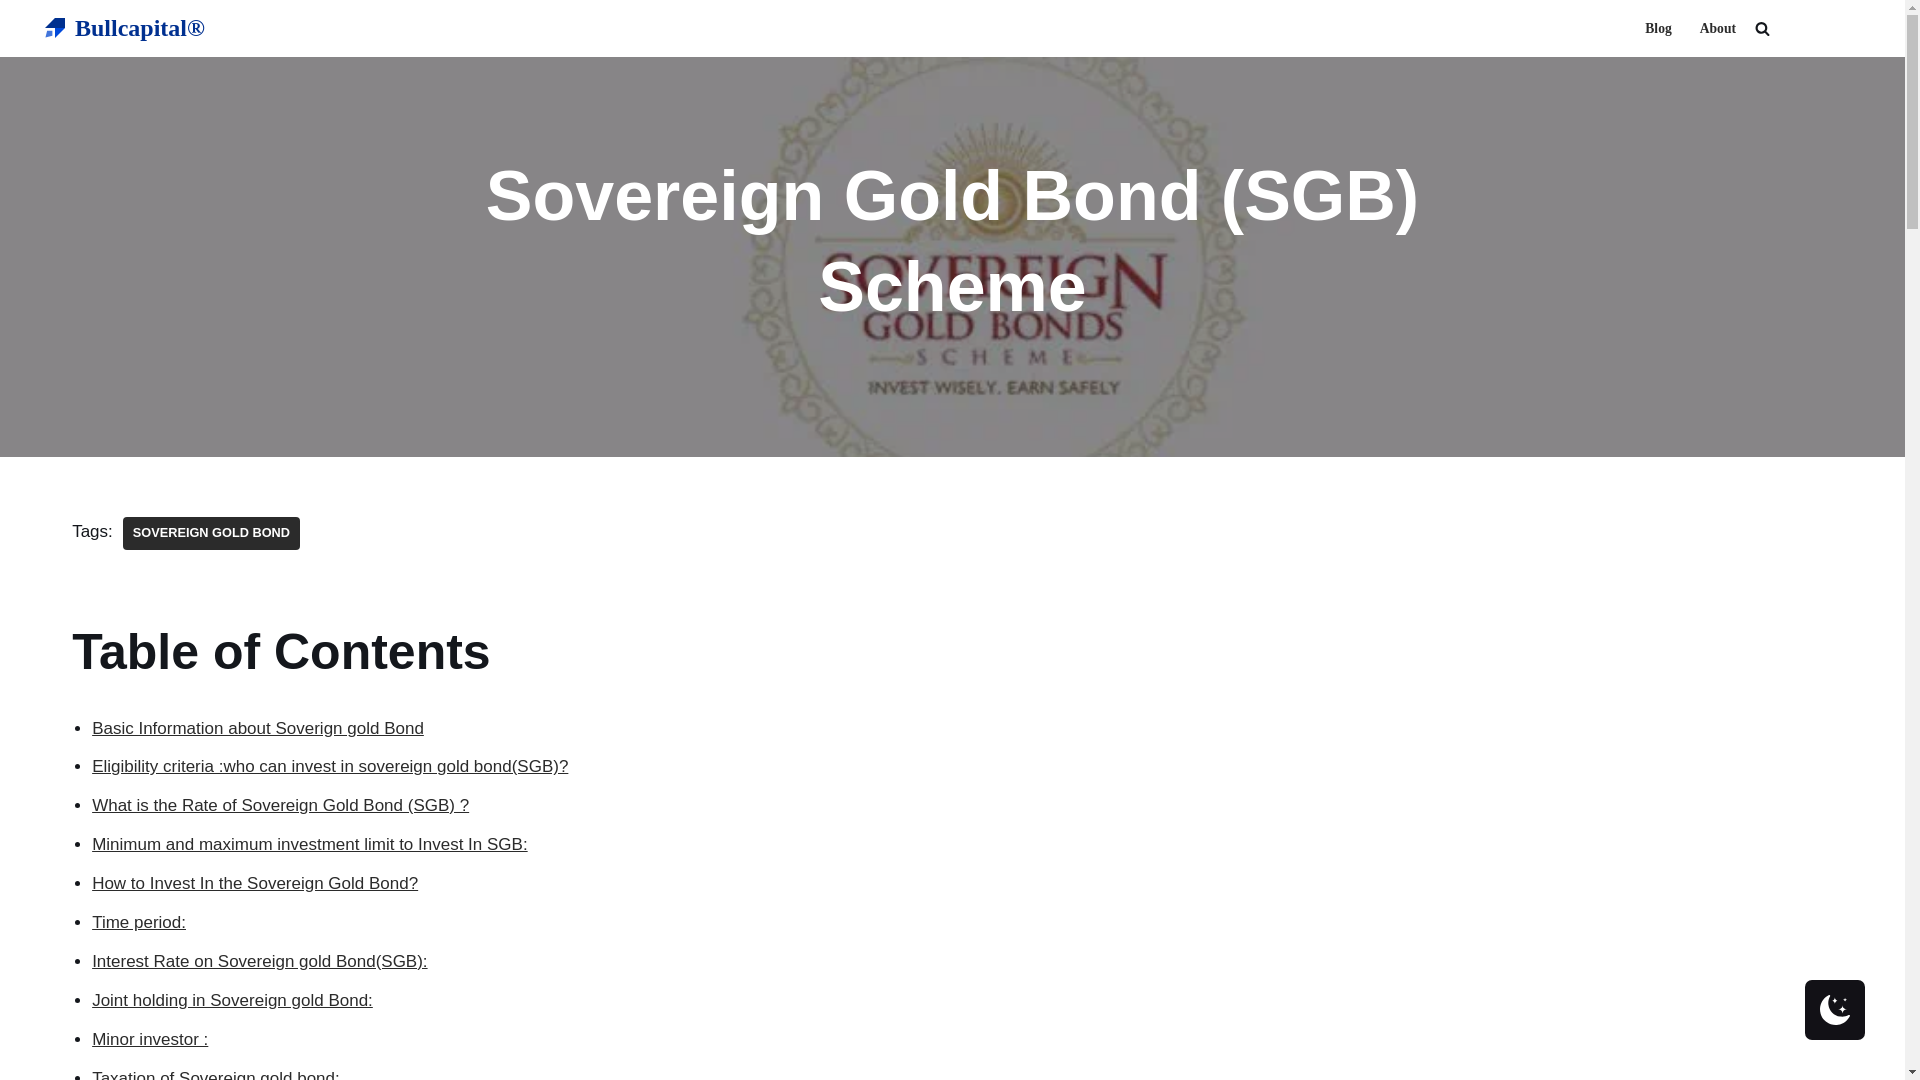  Describe the element at coordinates (232, 1000) in the screenshot. I see `Joint holding in Sovereign gold Bond:` at that location.